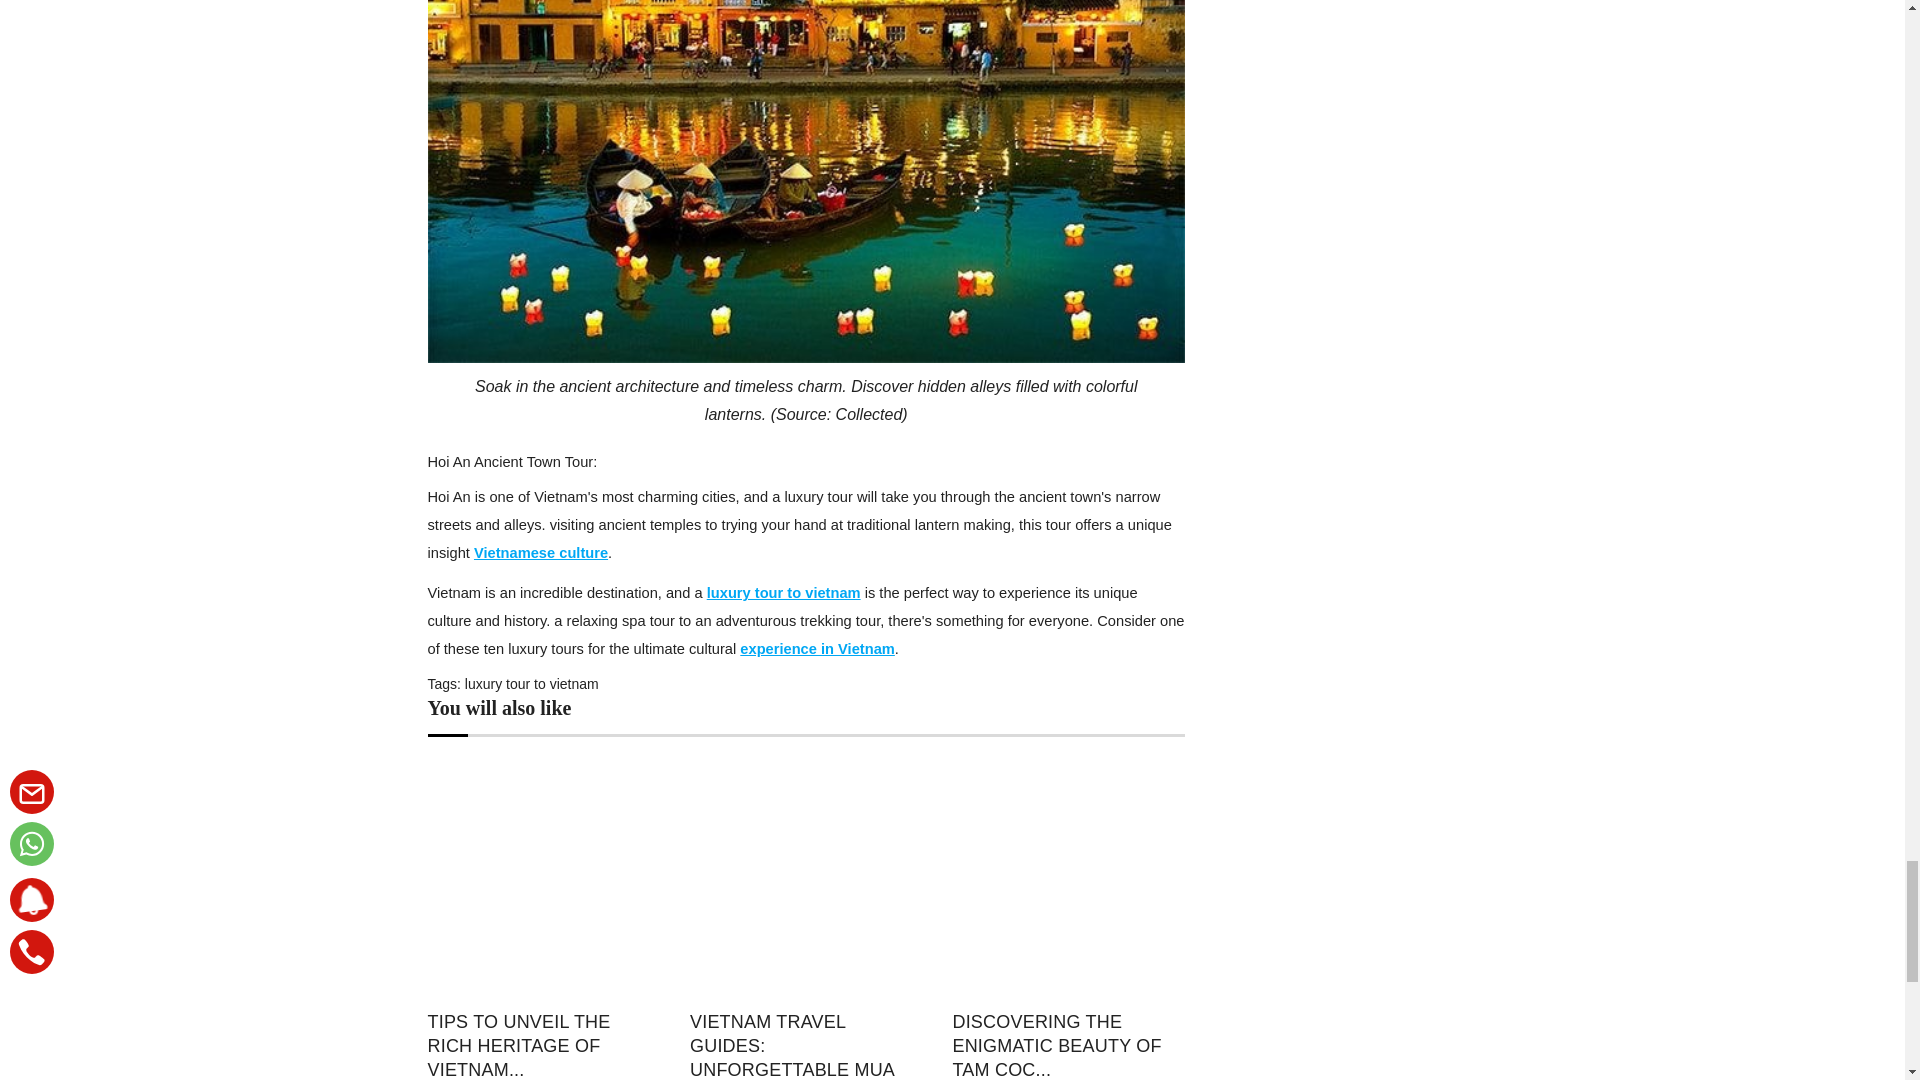 This screenshot has height=1080, width=1920. Describe the element at coordinates (532, 684) in the screenshot. I see `luxury tour to vietnam` at that location.